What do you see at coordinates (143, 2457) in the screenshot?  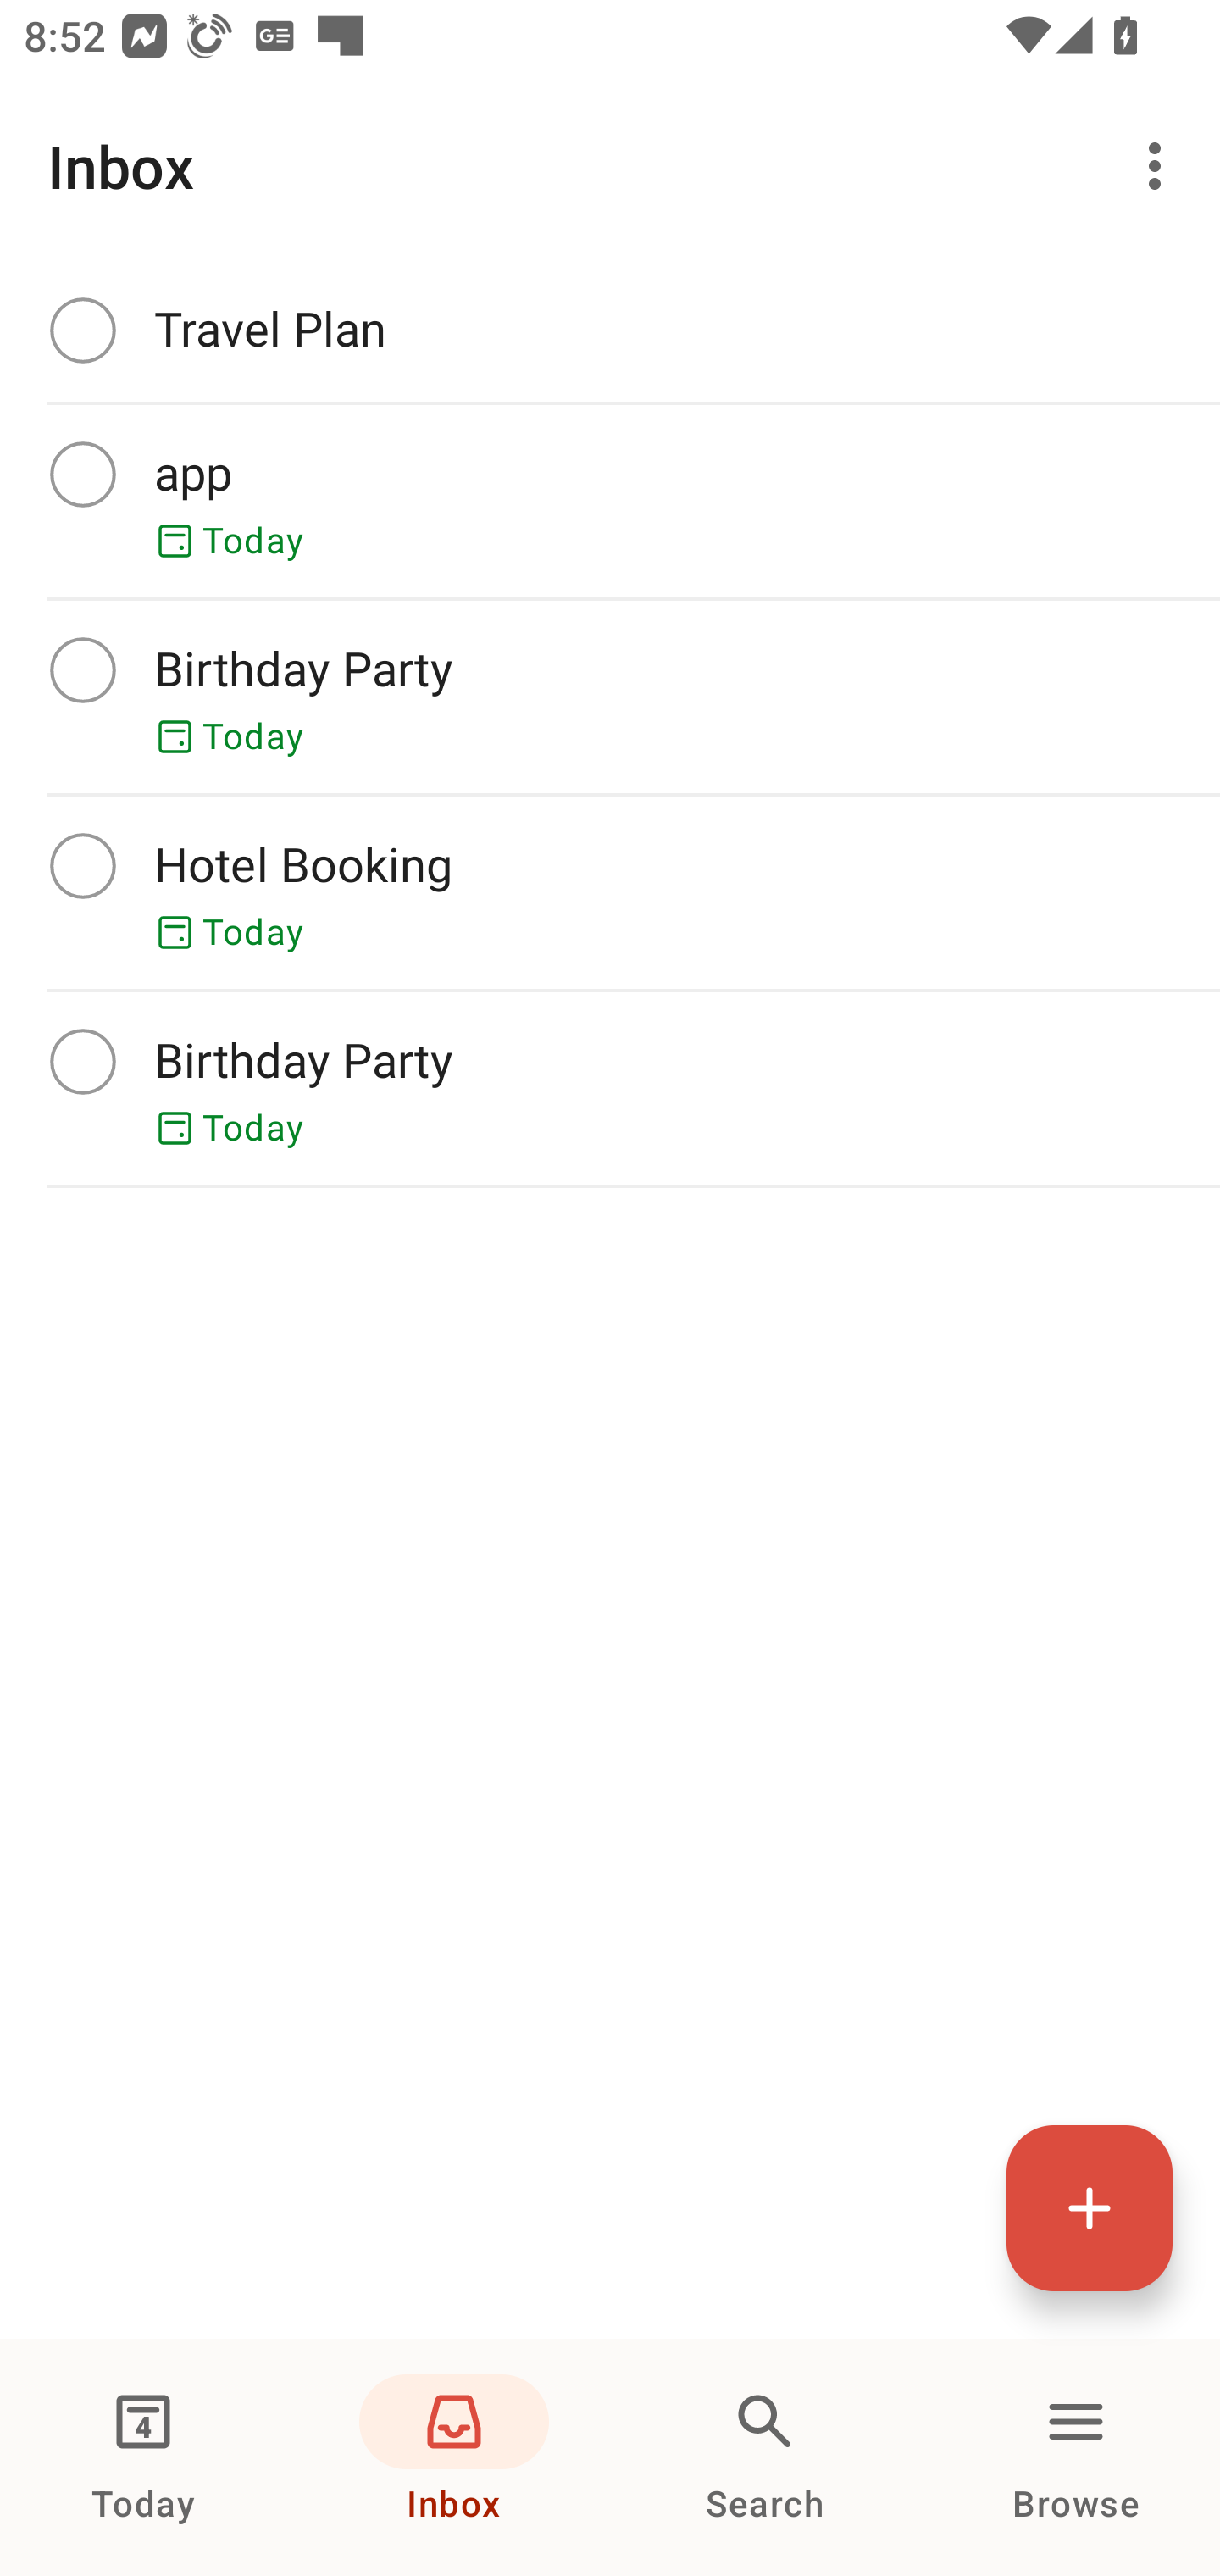 I see `Today` at bounding box center [143, 2457].